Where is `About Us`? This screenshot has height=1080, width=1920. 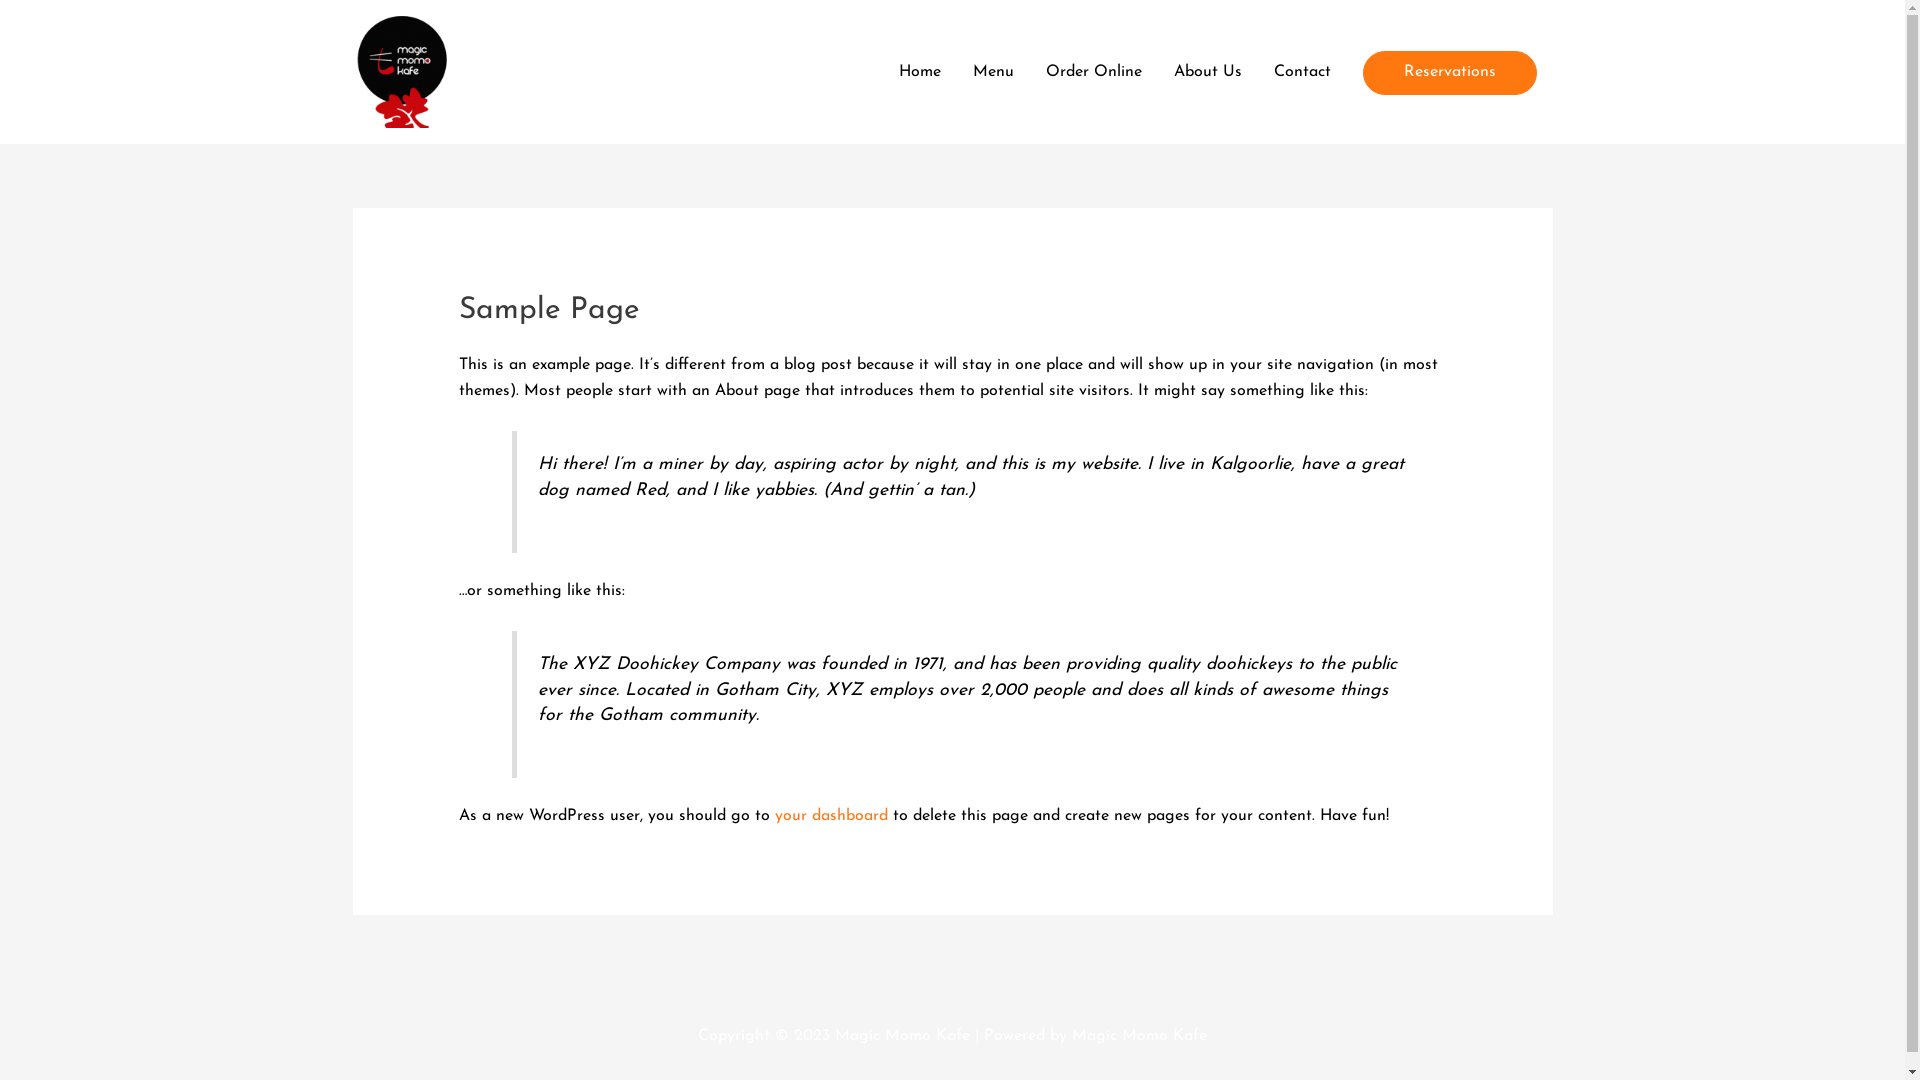 About Us is located at coordinates (1208, 71).